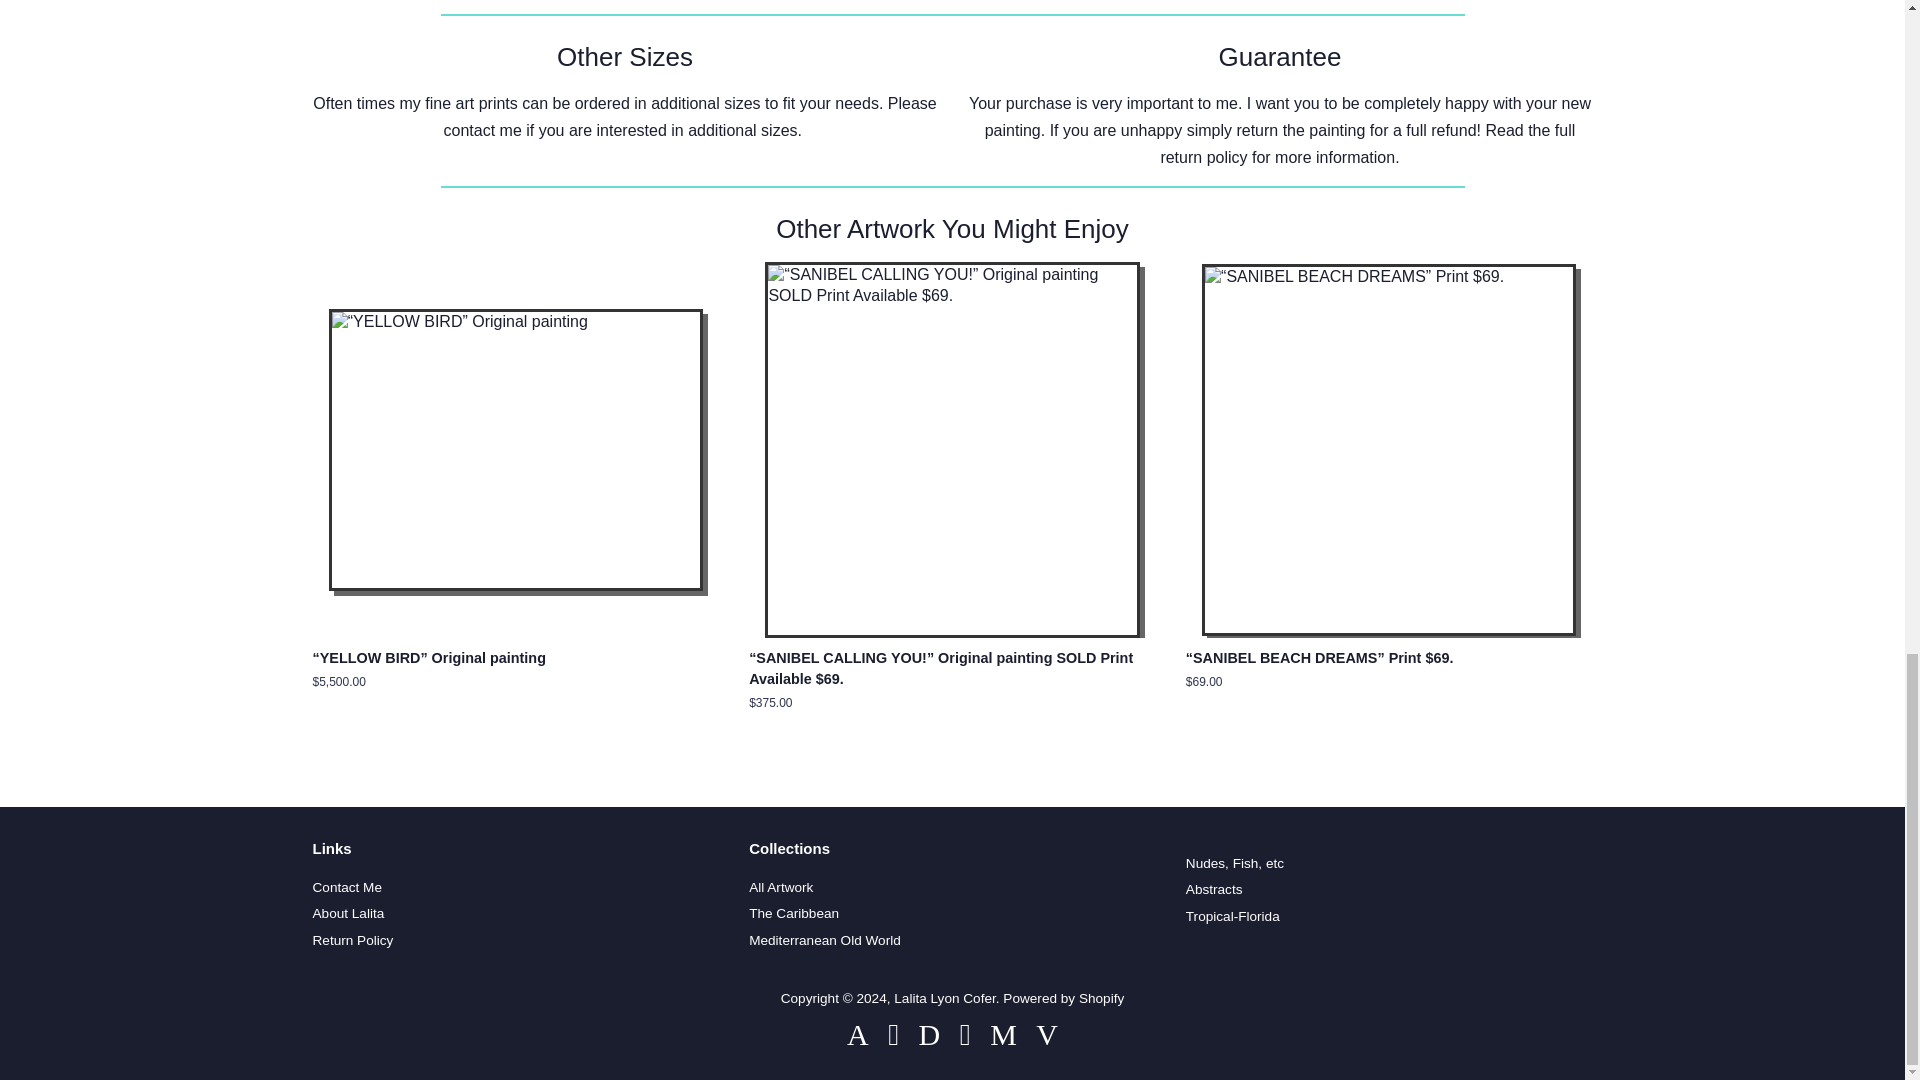 The width and height of the screenshot is (1920, 1080). I want to click on return policy, so click(1202, 158).